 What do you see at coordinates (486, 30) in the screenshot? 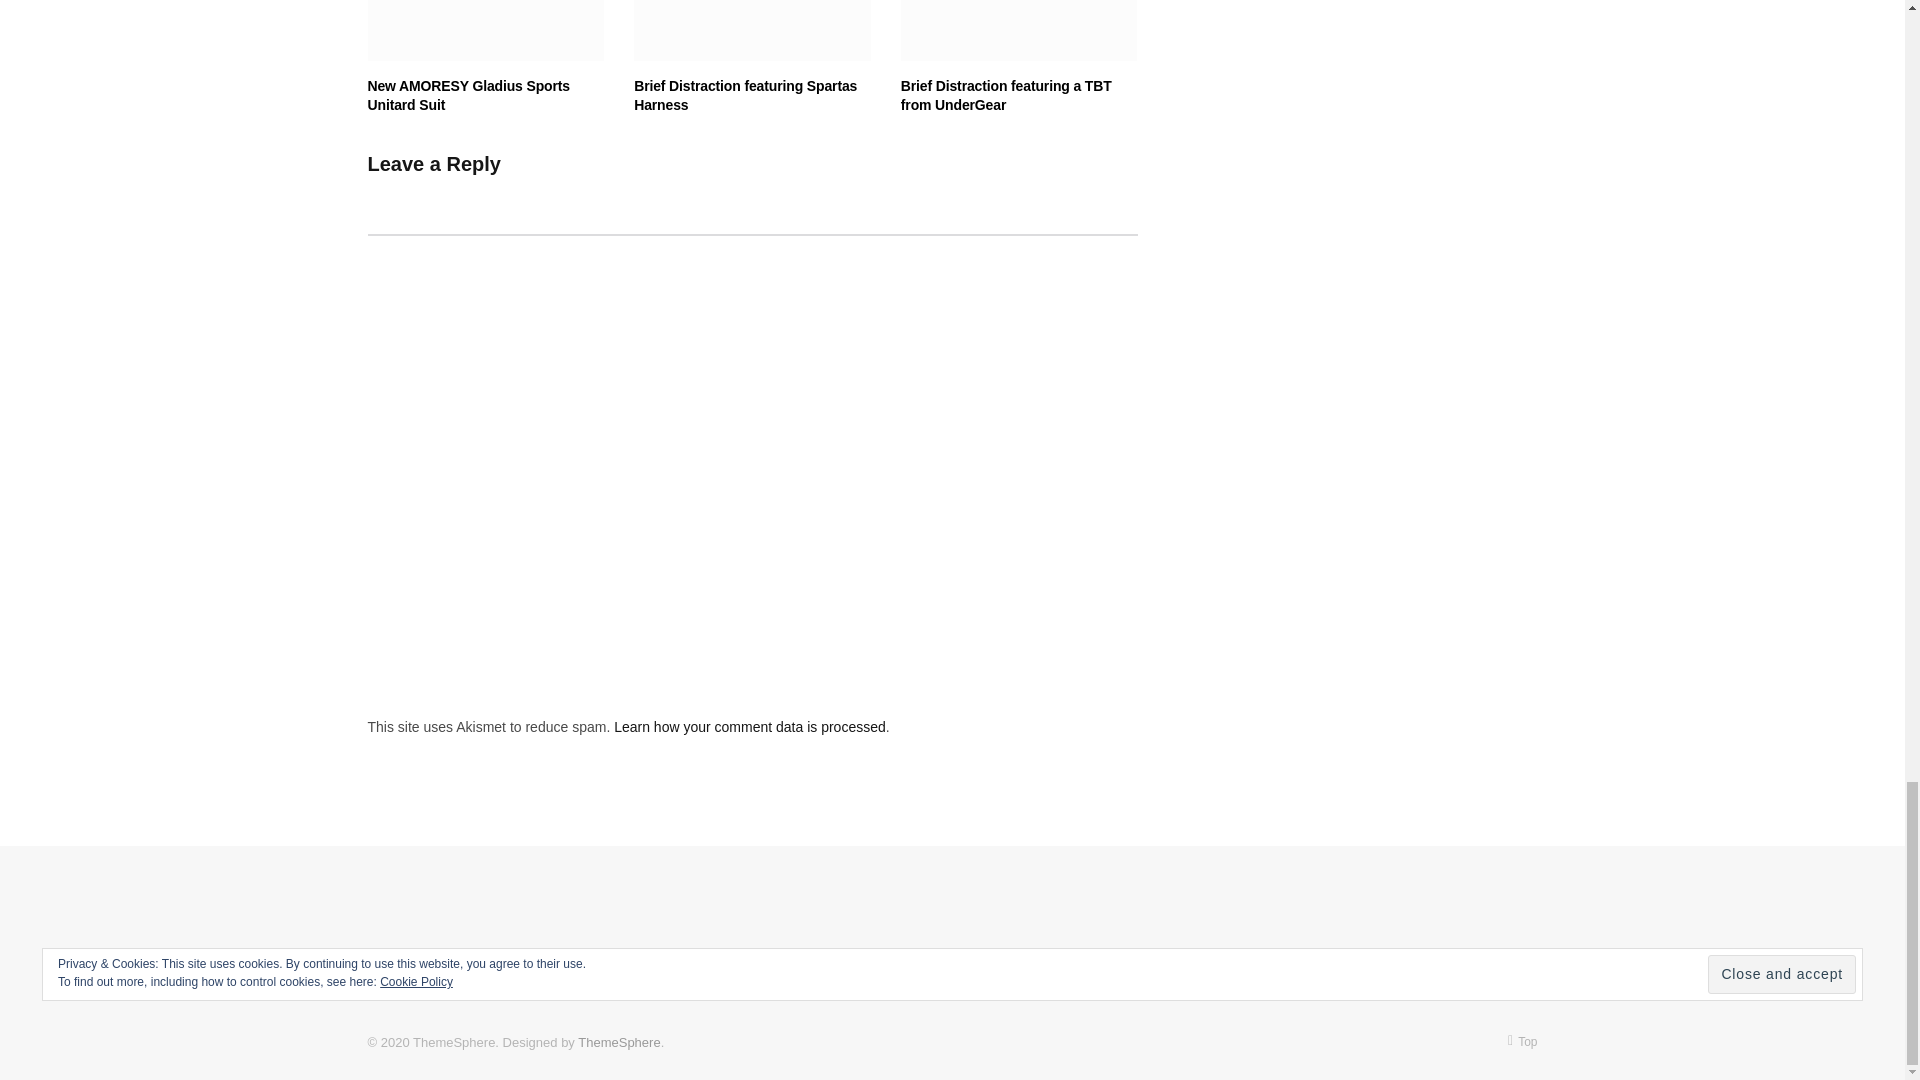
I see `New AMORESY Gladius Sports Unitard Suit` at bounding box center [486, 30].